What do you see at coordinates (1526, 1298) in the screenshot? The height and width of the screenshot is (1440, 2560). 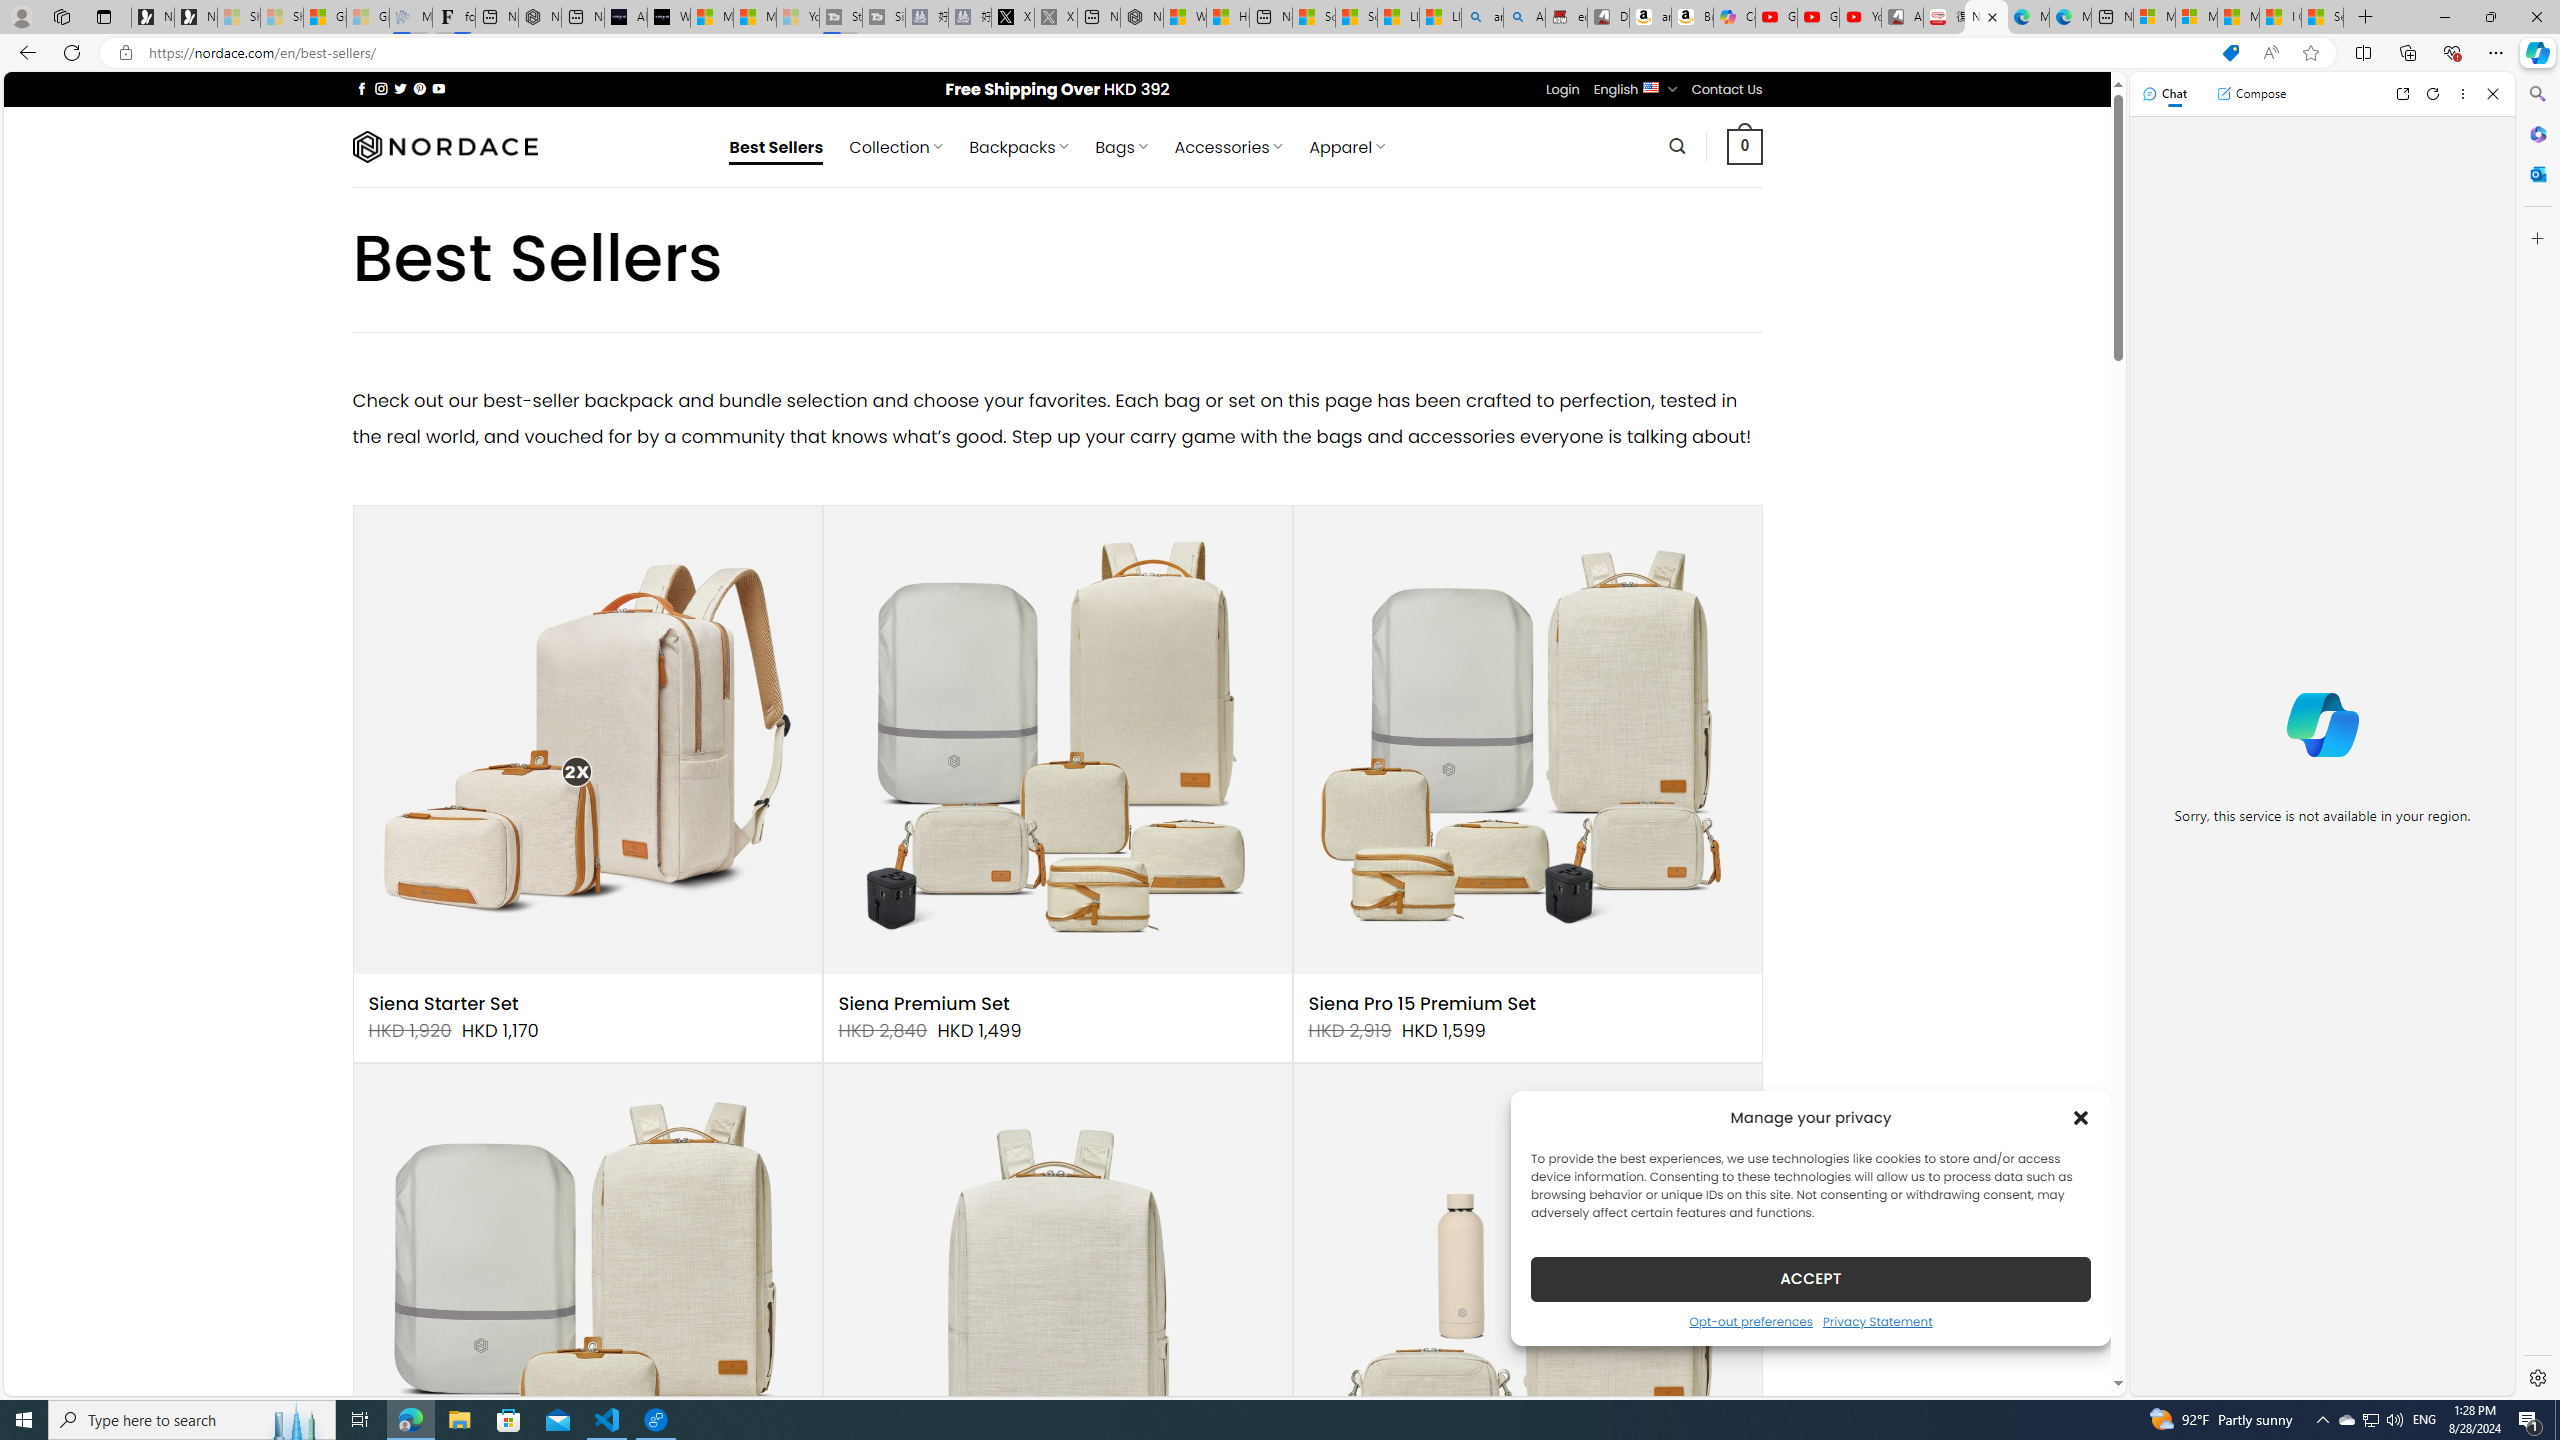 I see `Siena Pro Daily Commute Set` at bounding box center [1526, 1298].